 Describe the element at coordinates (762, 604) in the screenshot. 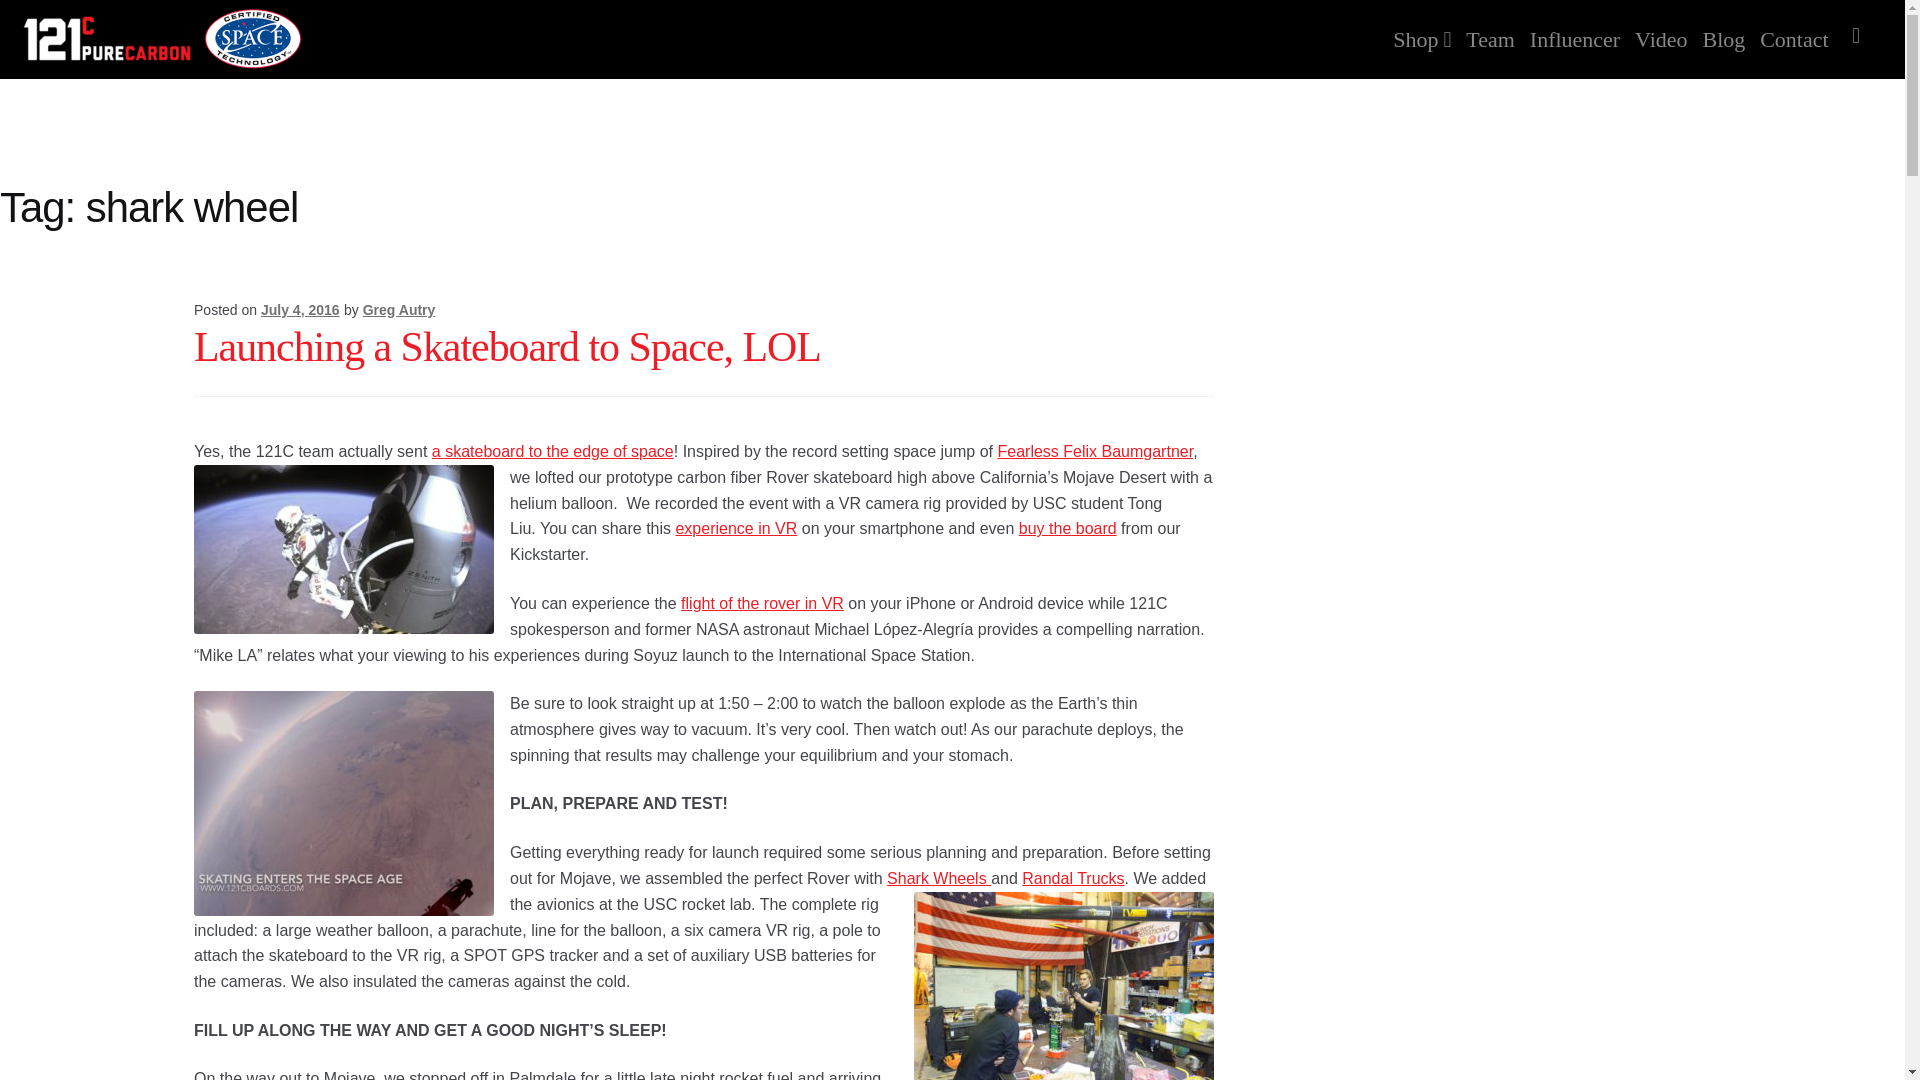

I see `flight of the rover in VR` at that location.